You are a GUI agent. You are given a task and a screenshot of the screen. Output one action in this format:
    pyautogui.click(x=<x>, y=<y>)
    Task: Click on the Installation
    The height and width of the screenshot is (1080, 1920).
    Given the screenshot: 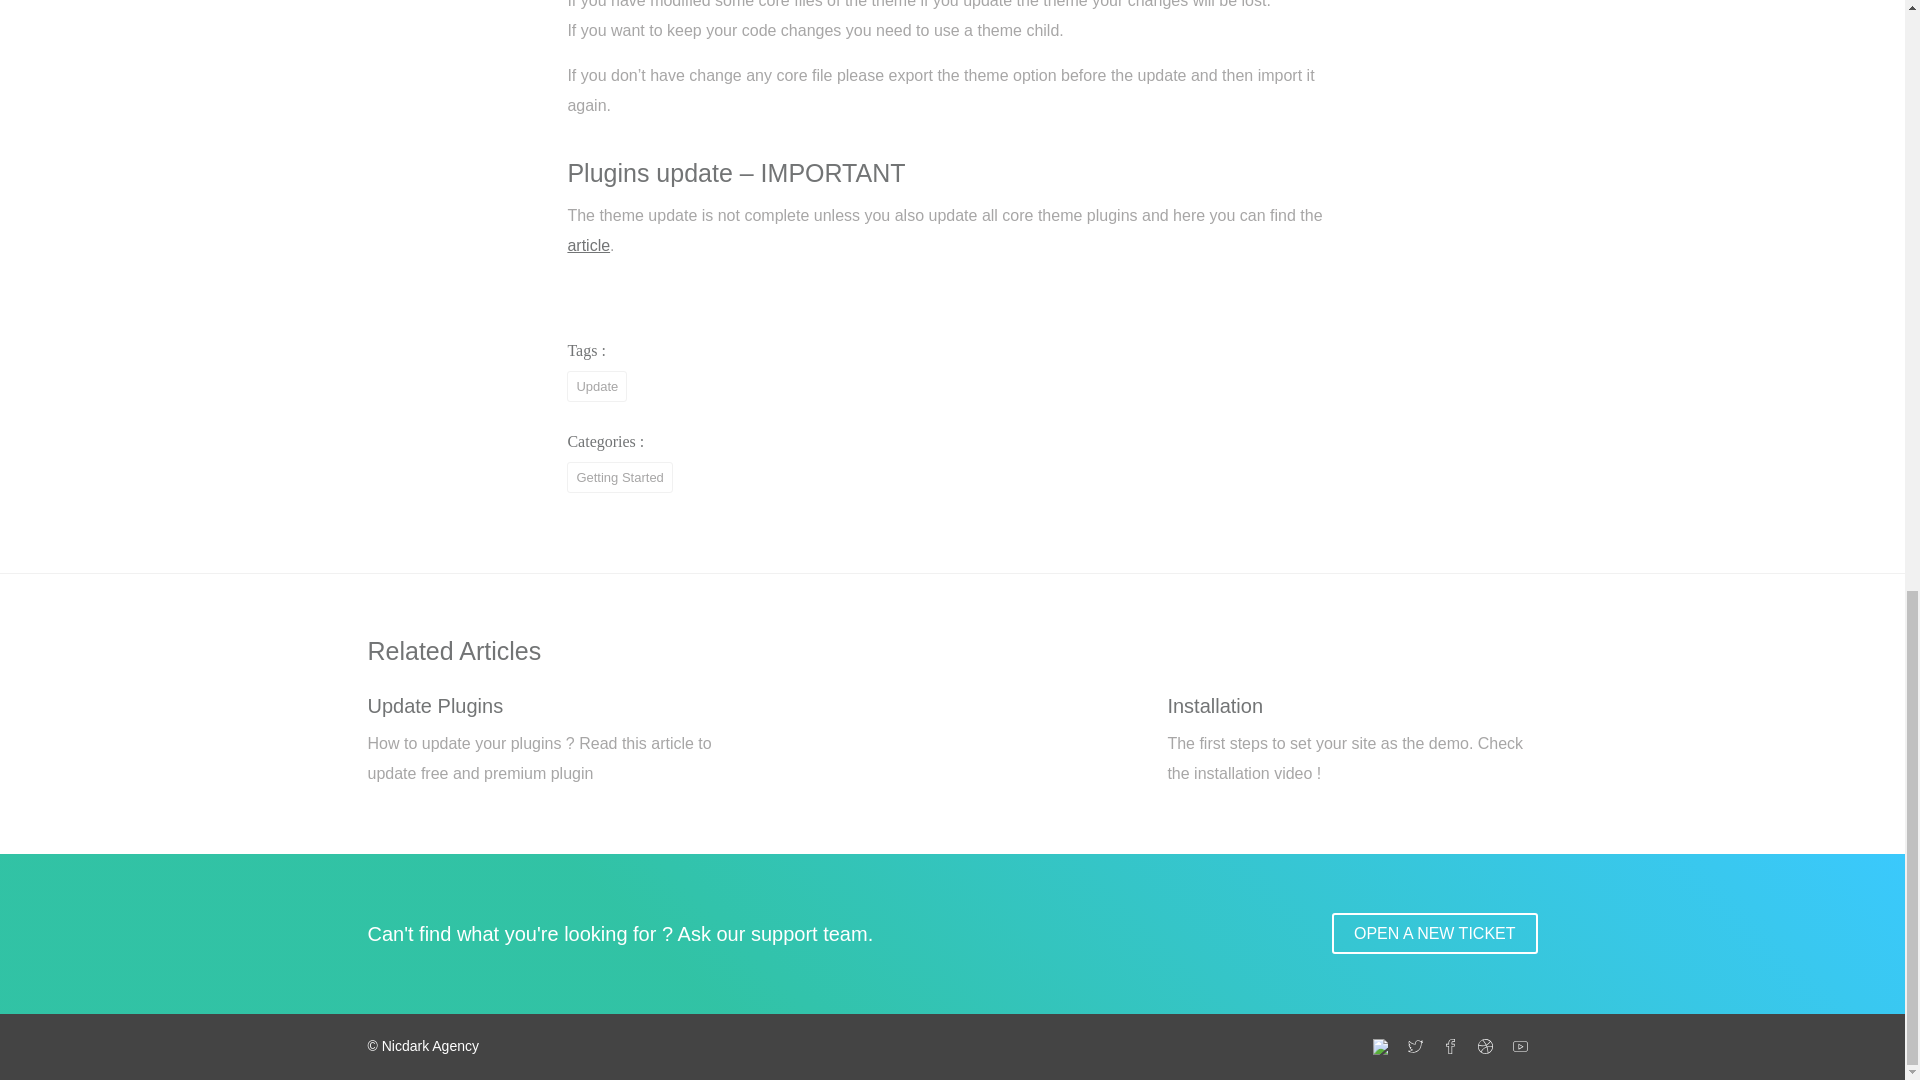 What is the action you would take?
    pyautogui.click(x=1215, y=706)
    